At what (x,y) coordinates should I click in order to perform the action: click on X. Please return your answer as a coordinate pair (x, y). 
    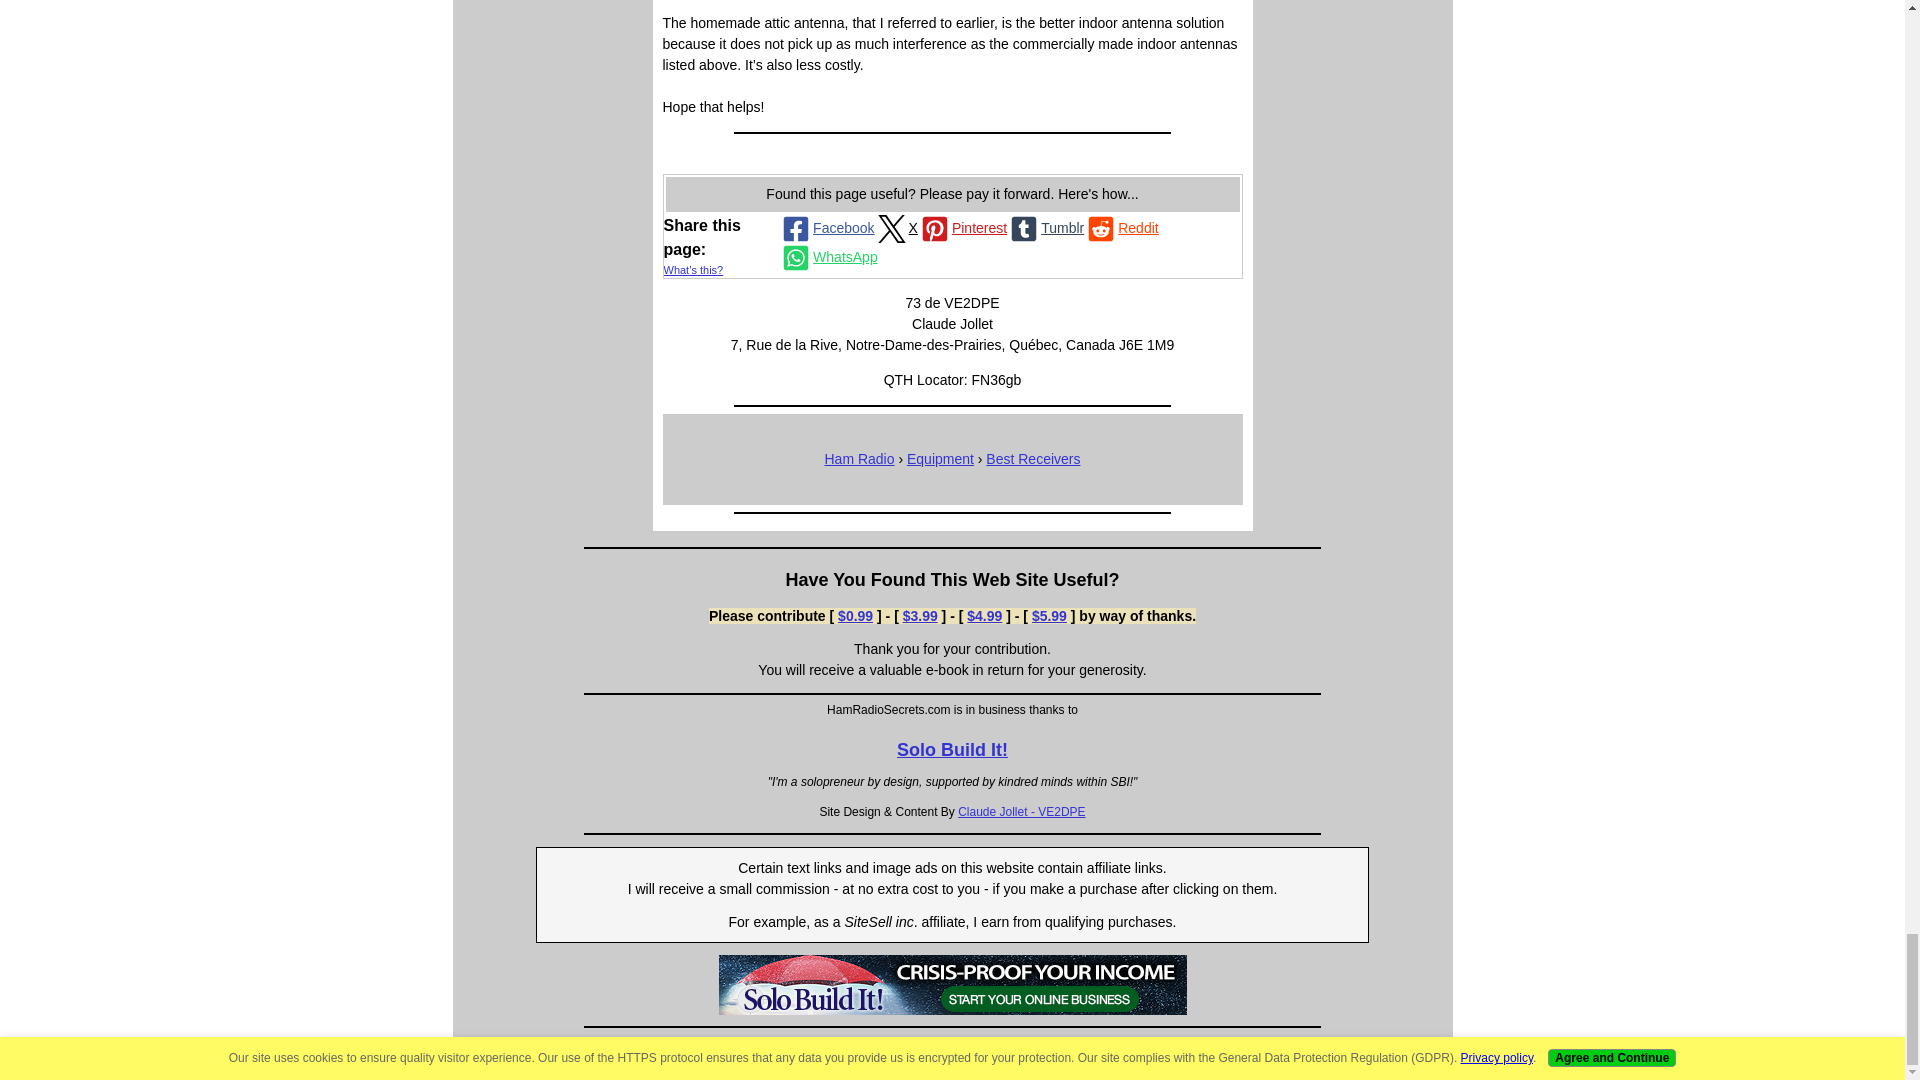
    Looking at the image, I should click on (896, 228).